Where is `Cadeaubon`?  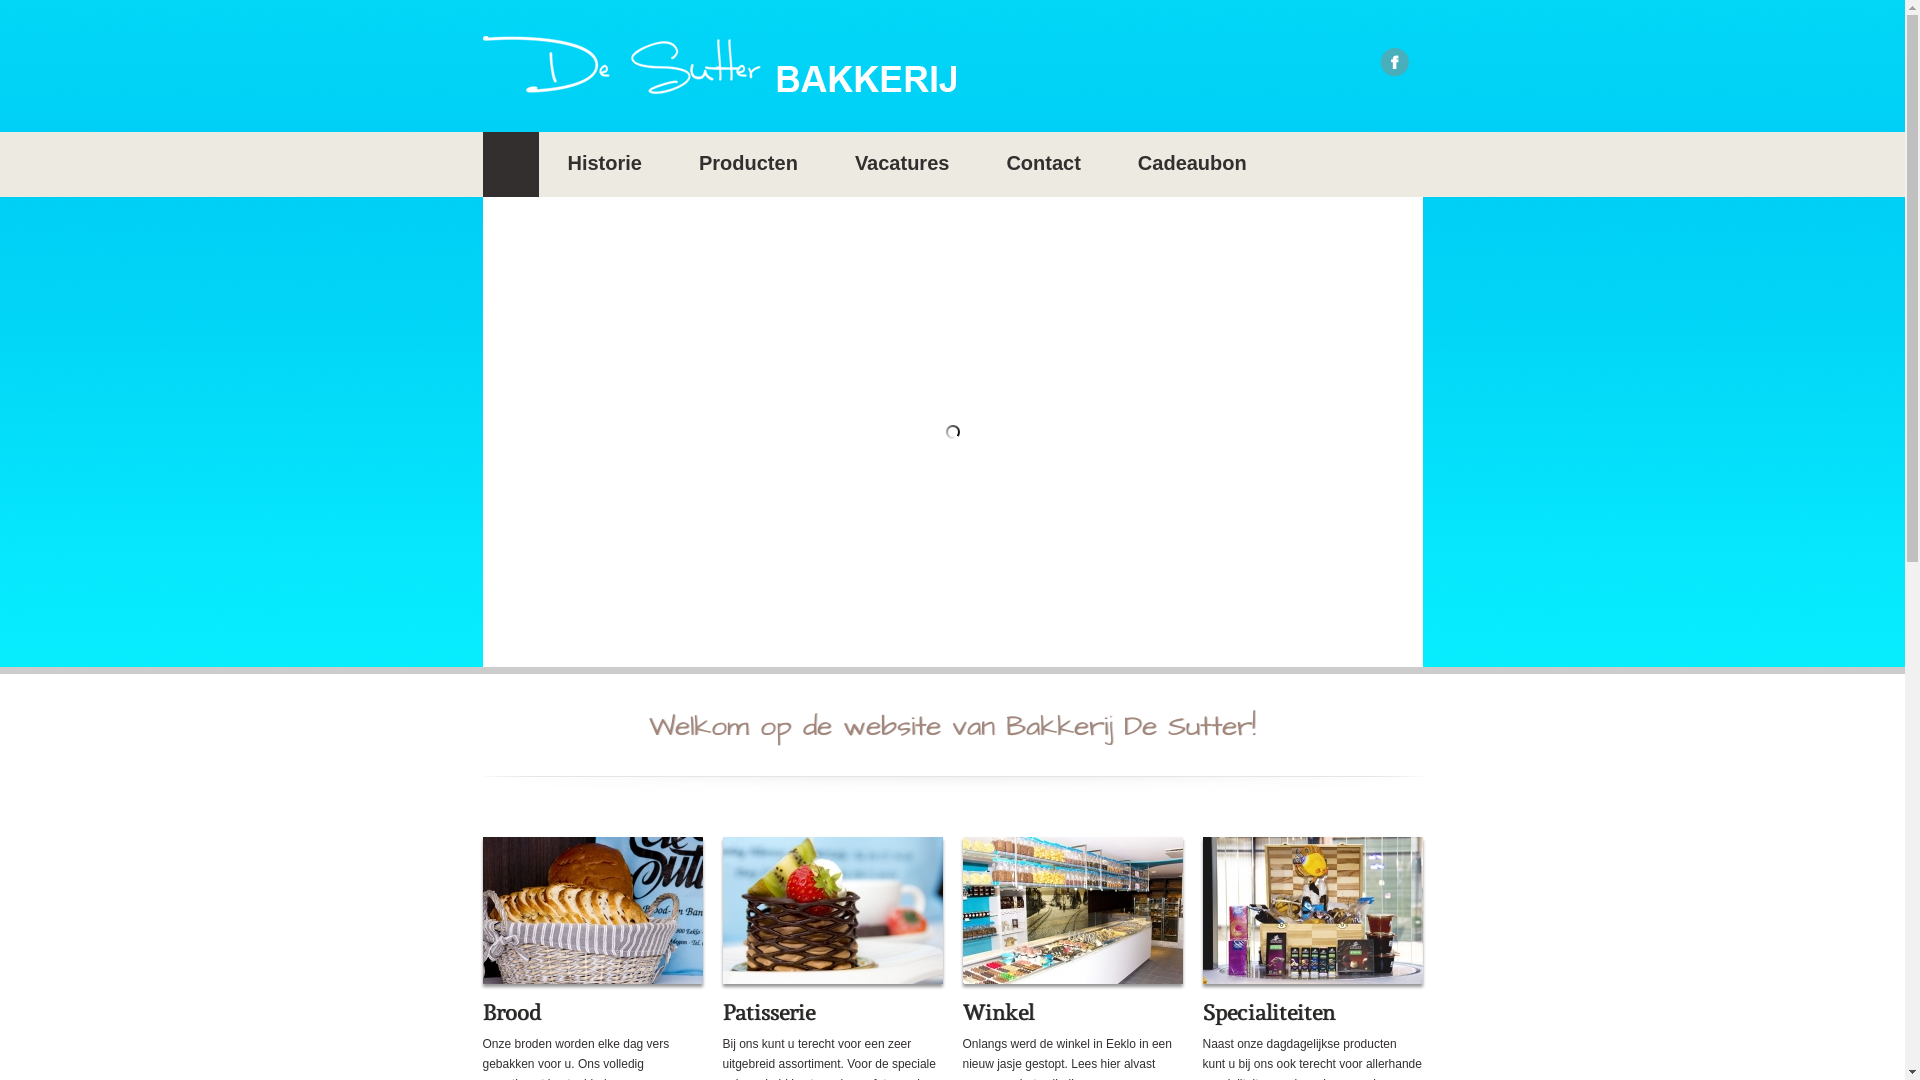
Cadeaubon is located at coordinates (1192, 164).